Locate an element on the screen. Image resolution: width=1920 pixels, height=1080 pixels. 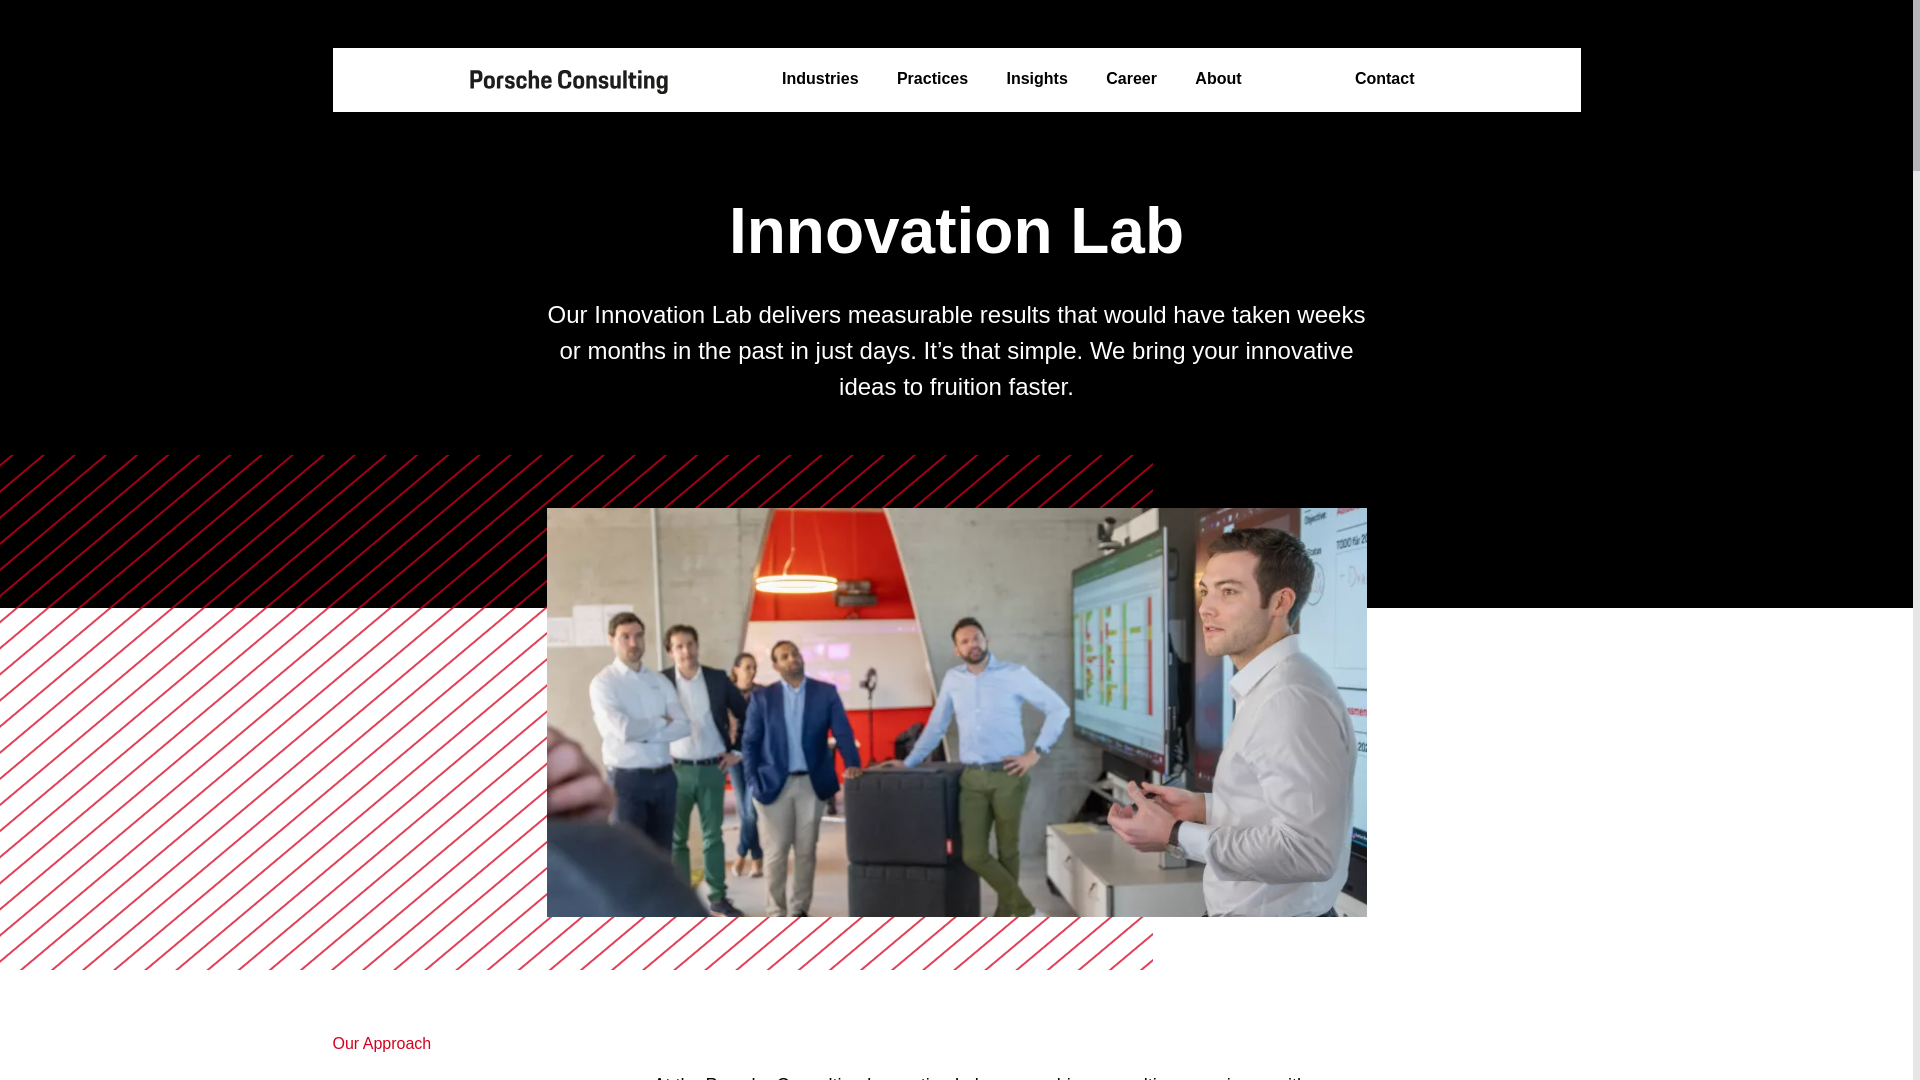
Career is located at coordinates (1131, 79).